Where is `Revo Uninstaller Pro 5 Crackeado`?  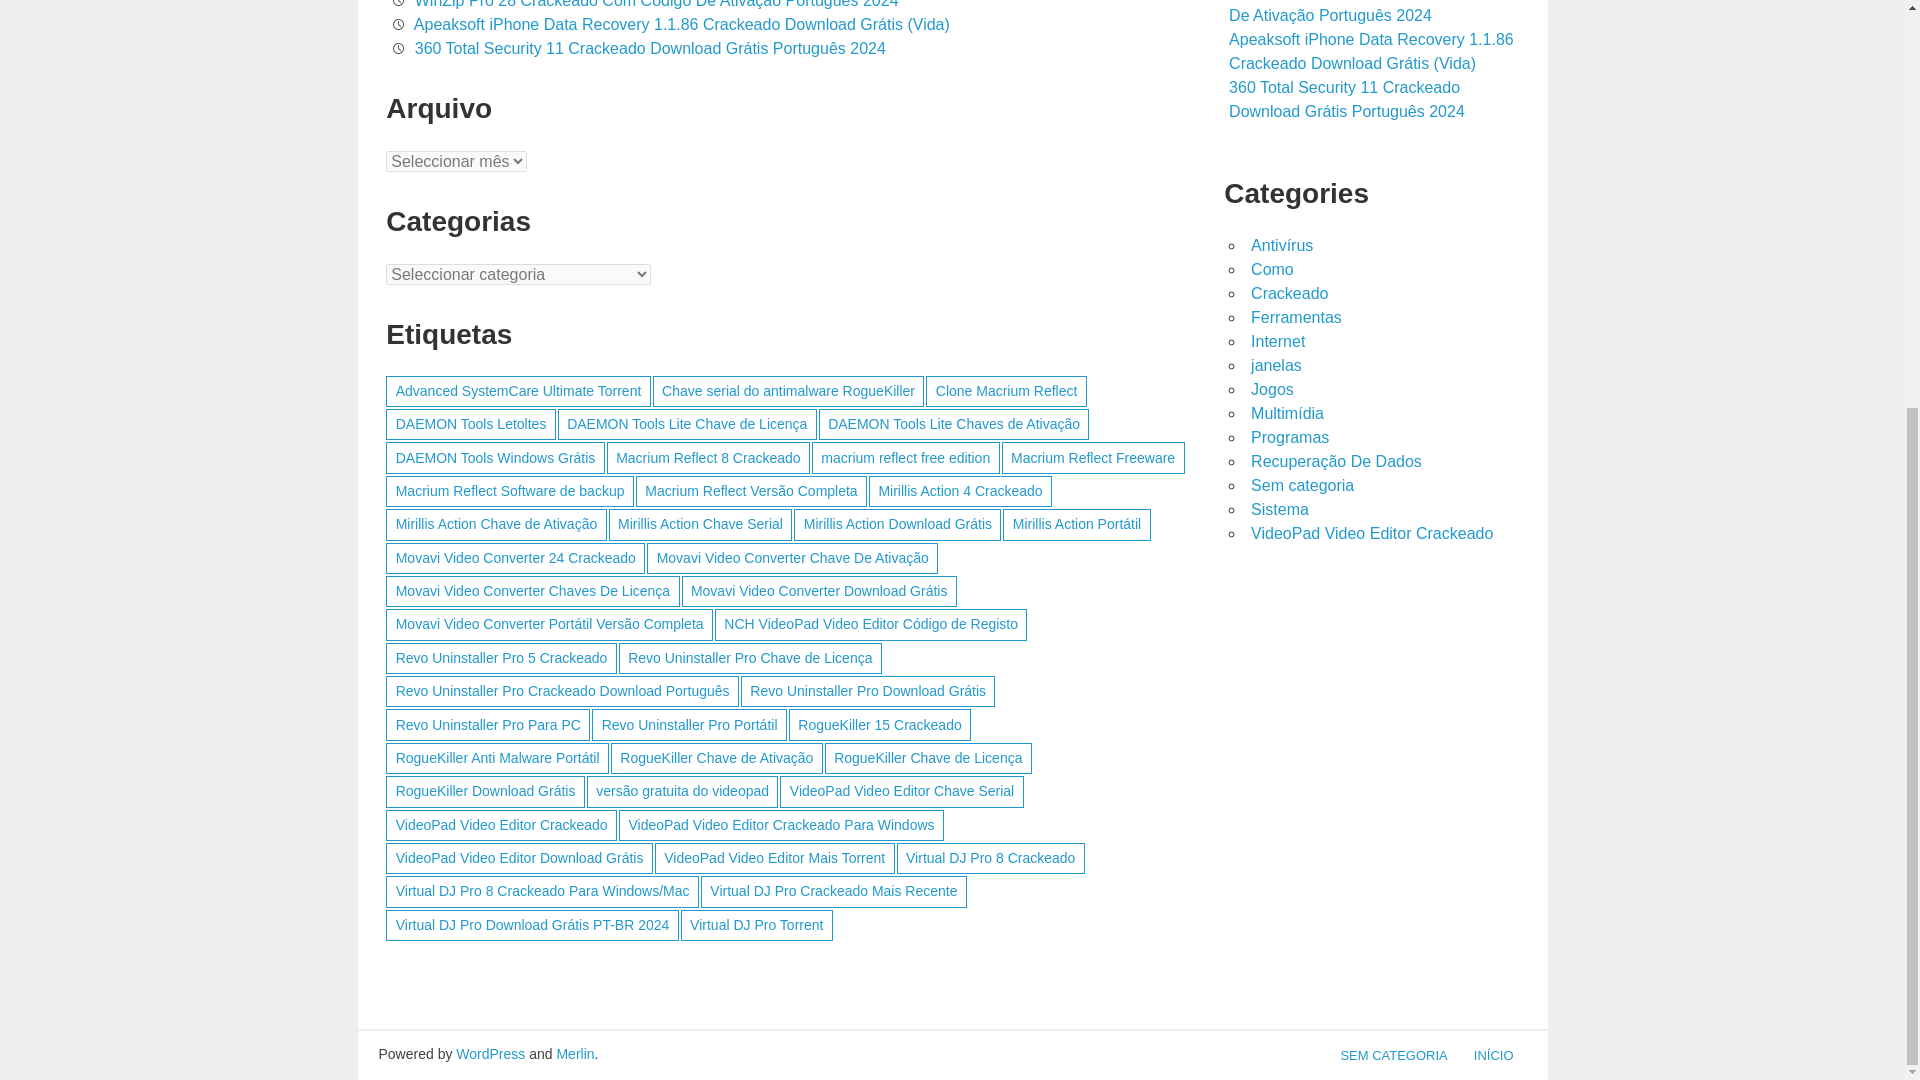
Revo Uninstaller Pro 5 Crackeado is located at coordinates (500, 658).